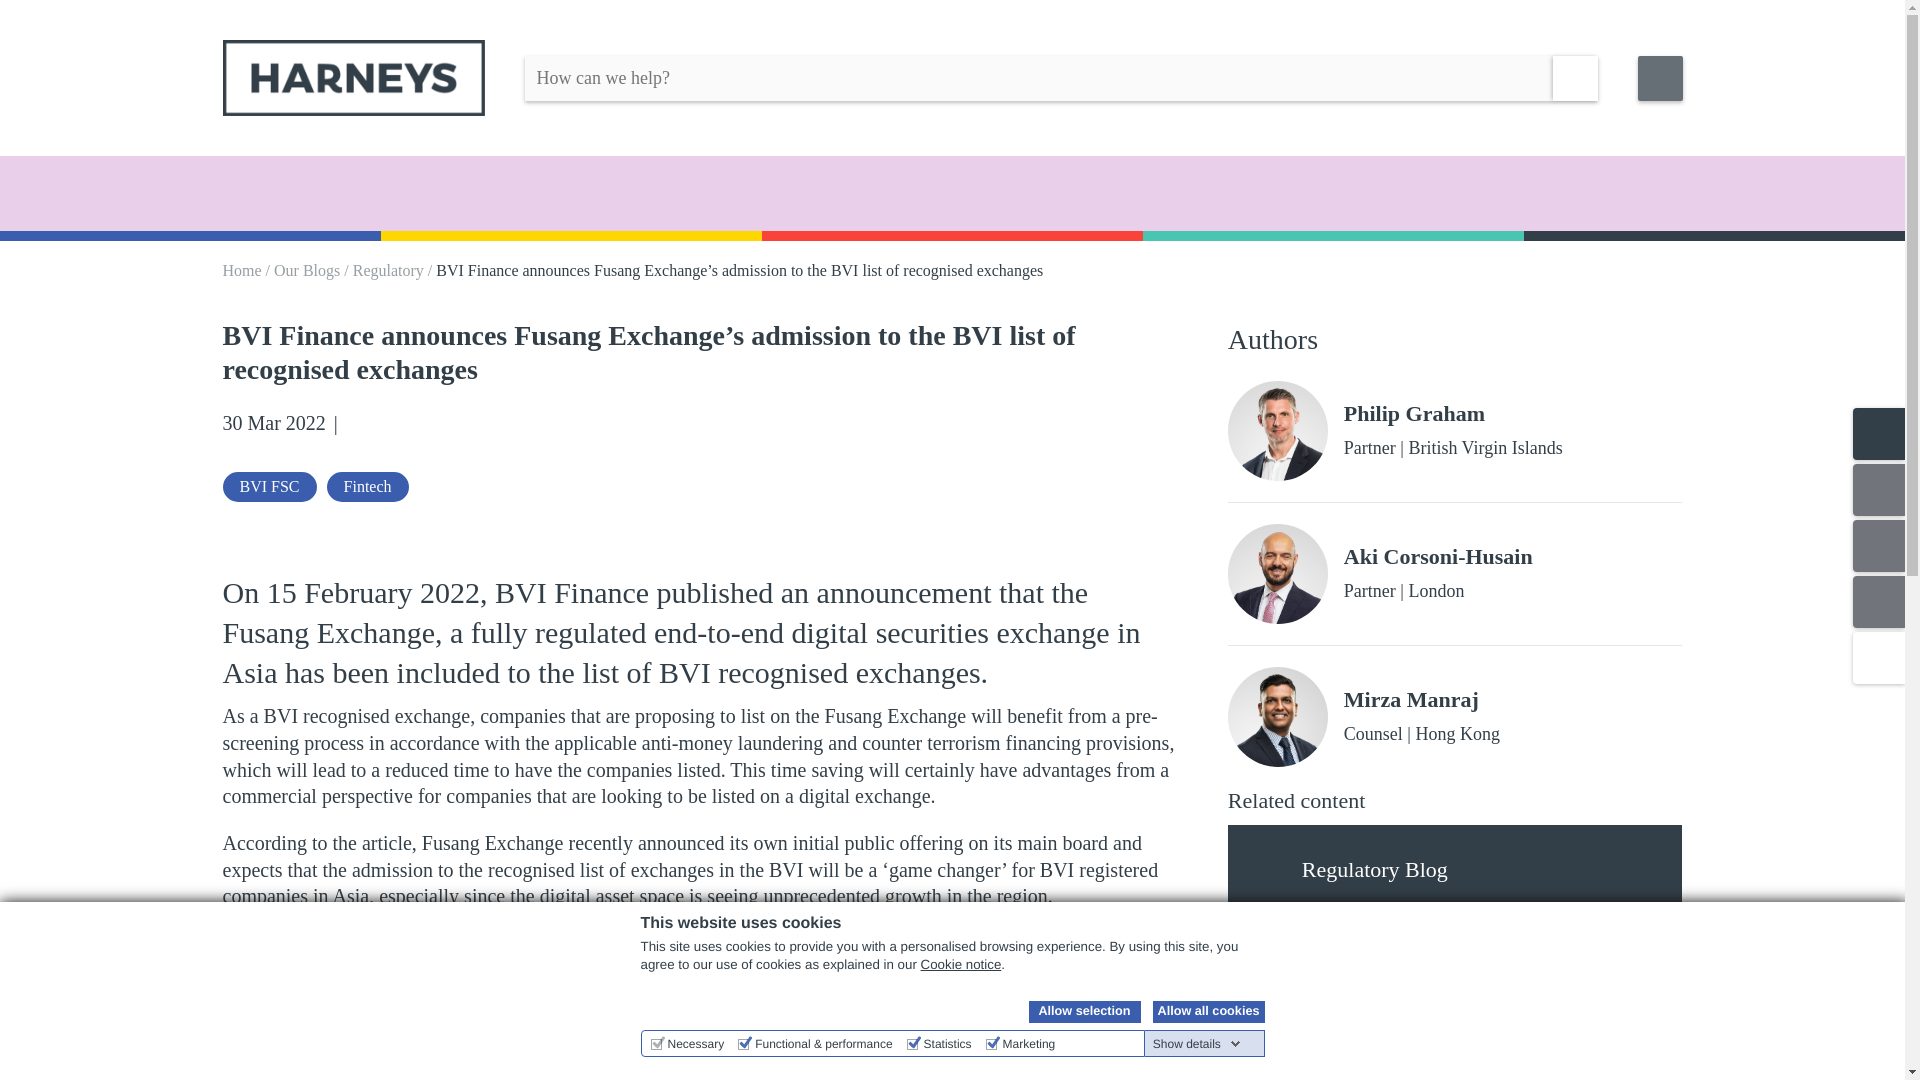 This screenshot has width=1920, height=1080. What do you see at coordinates (962, 964) in the screenshot?
I see `Cookie notice` at bounding box center [962, 964].